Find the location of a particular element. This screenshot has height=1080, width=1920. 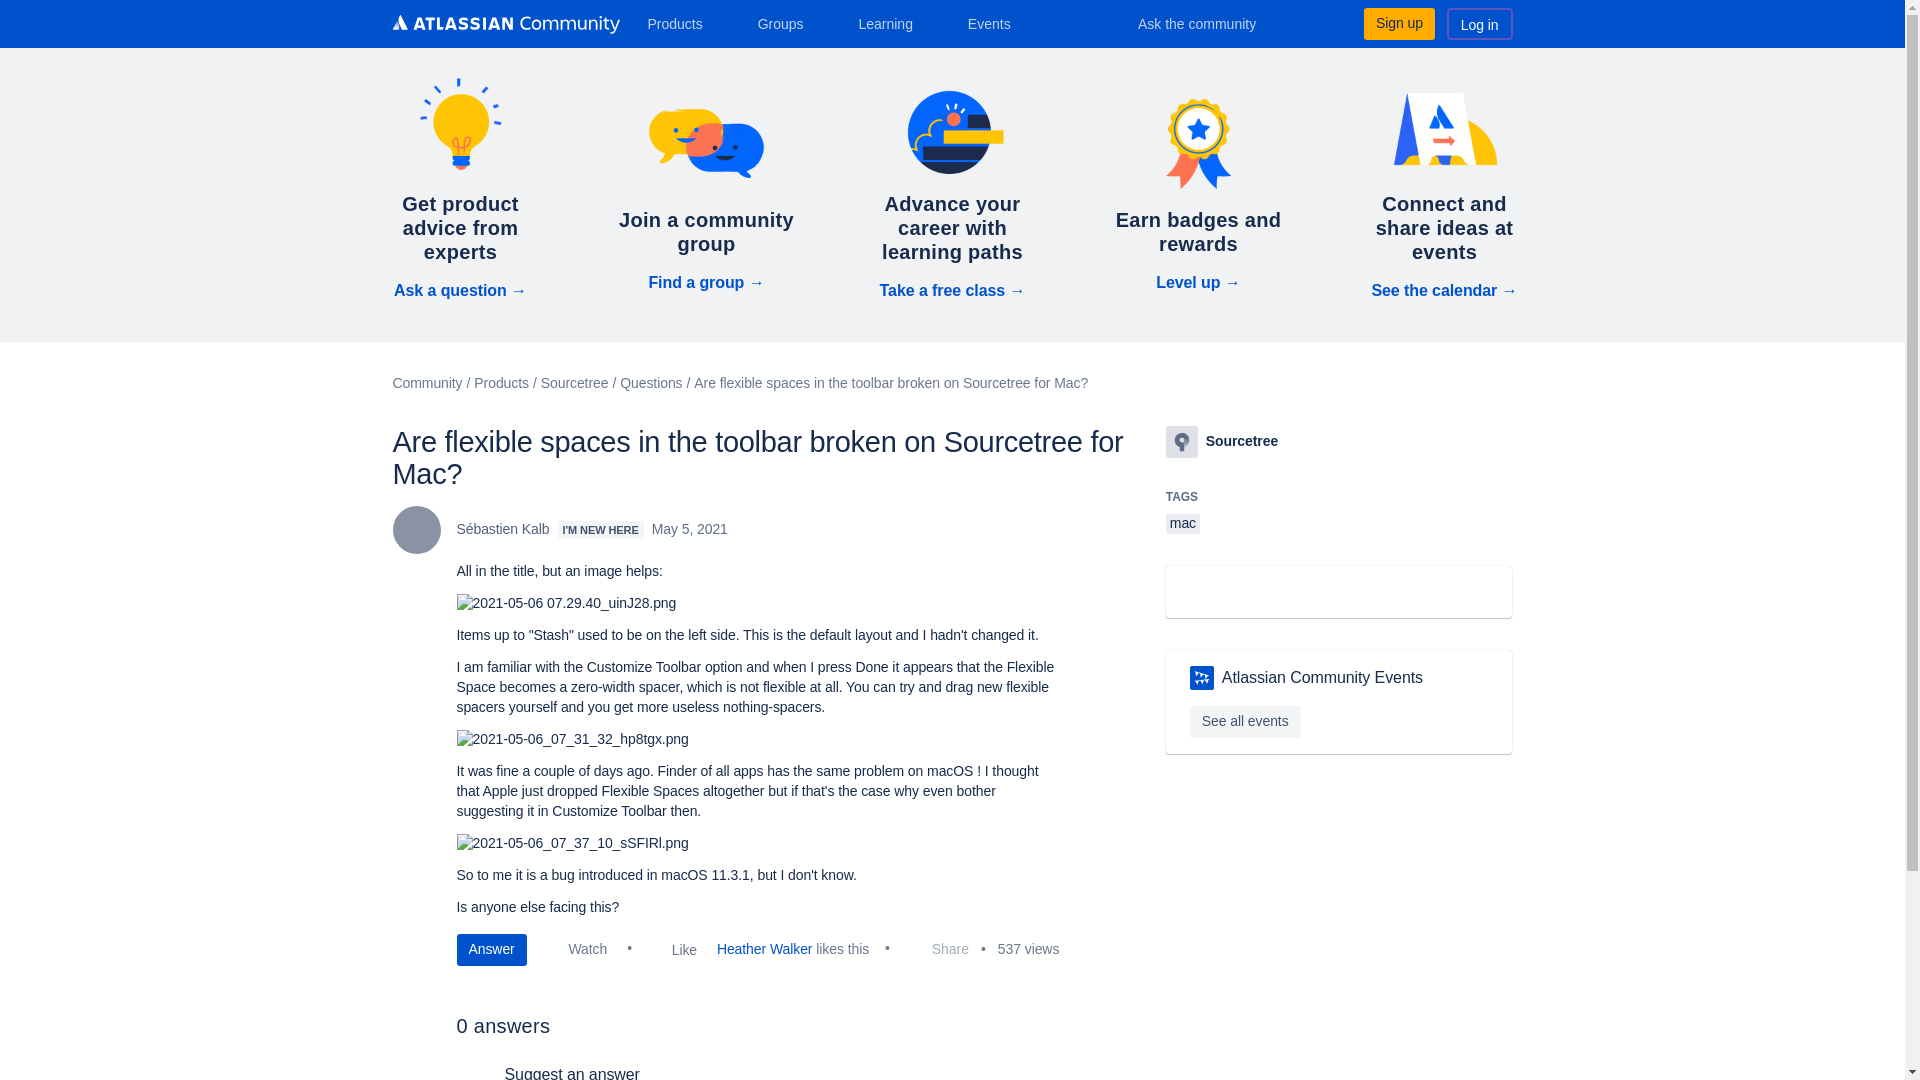

Sign up is located at coordinates (1398, 23).